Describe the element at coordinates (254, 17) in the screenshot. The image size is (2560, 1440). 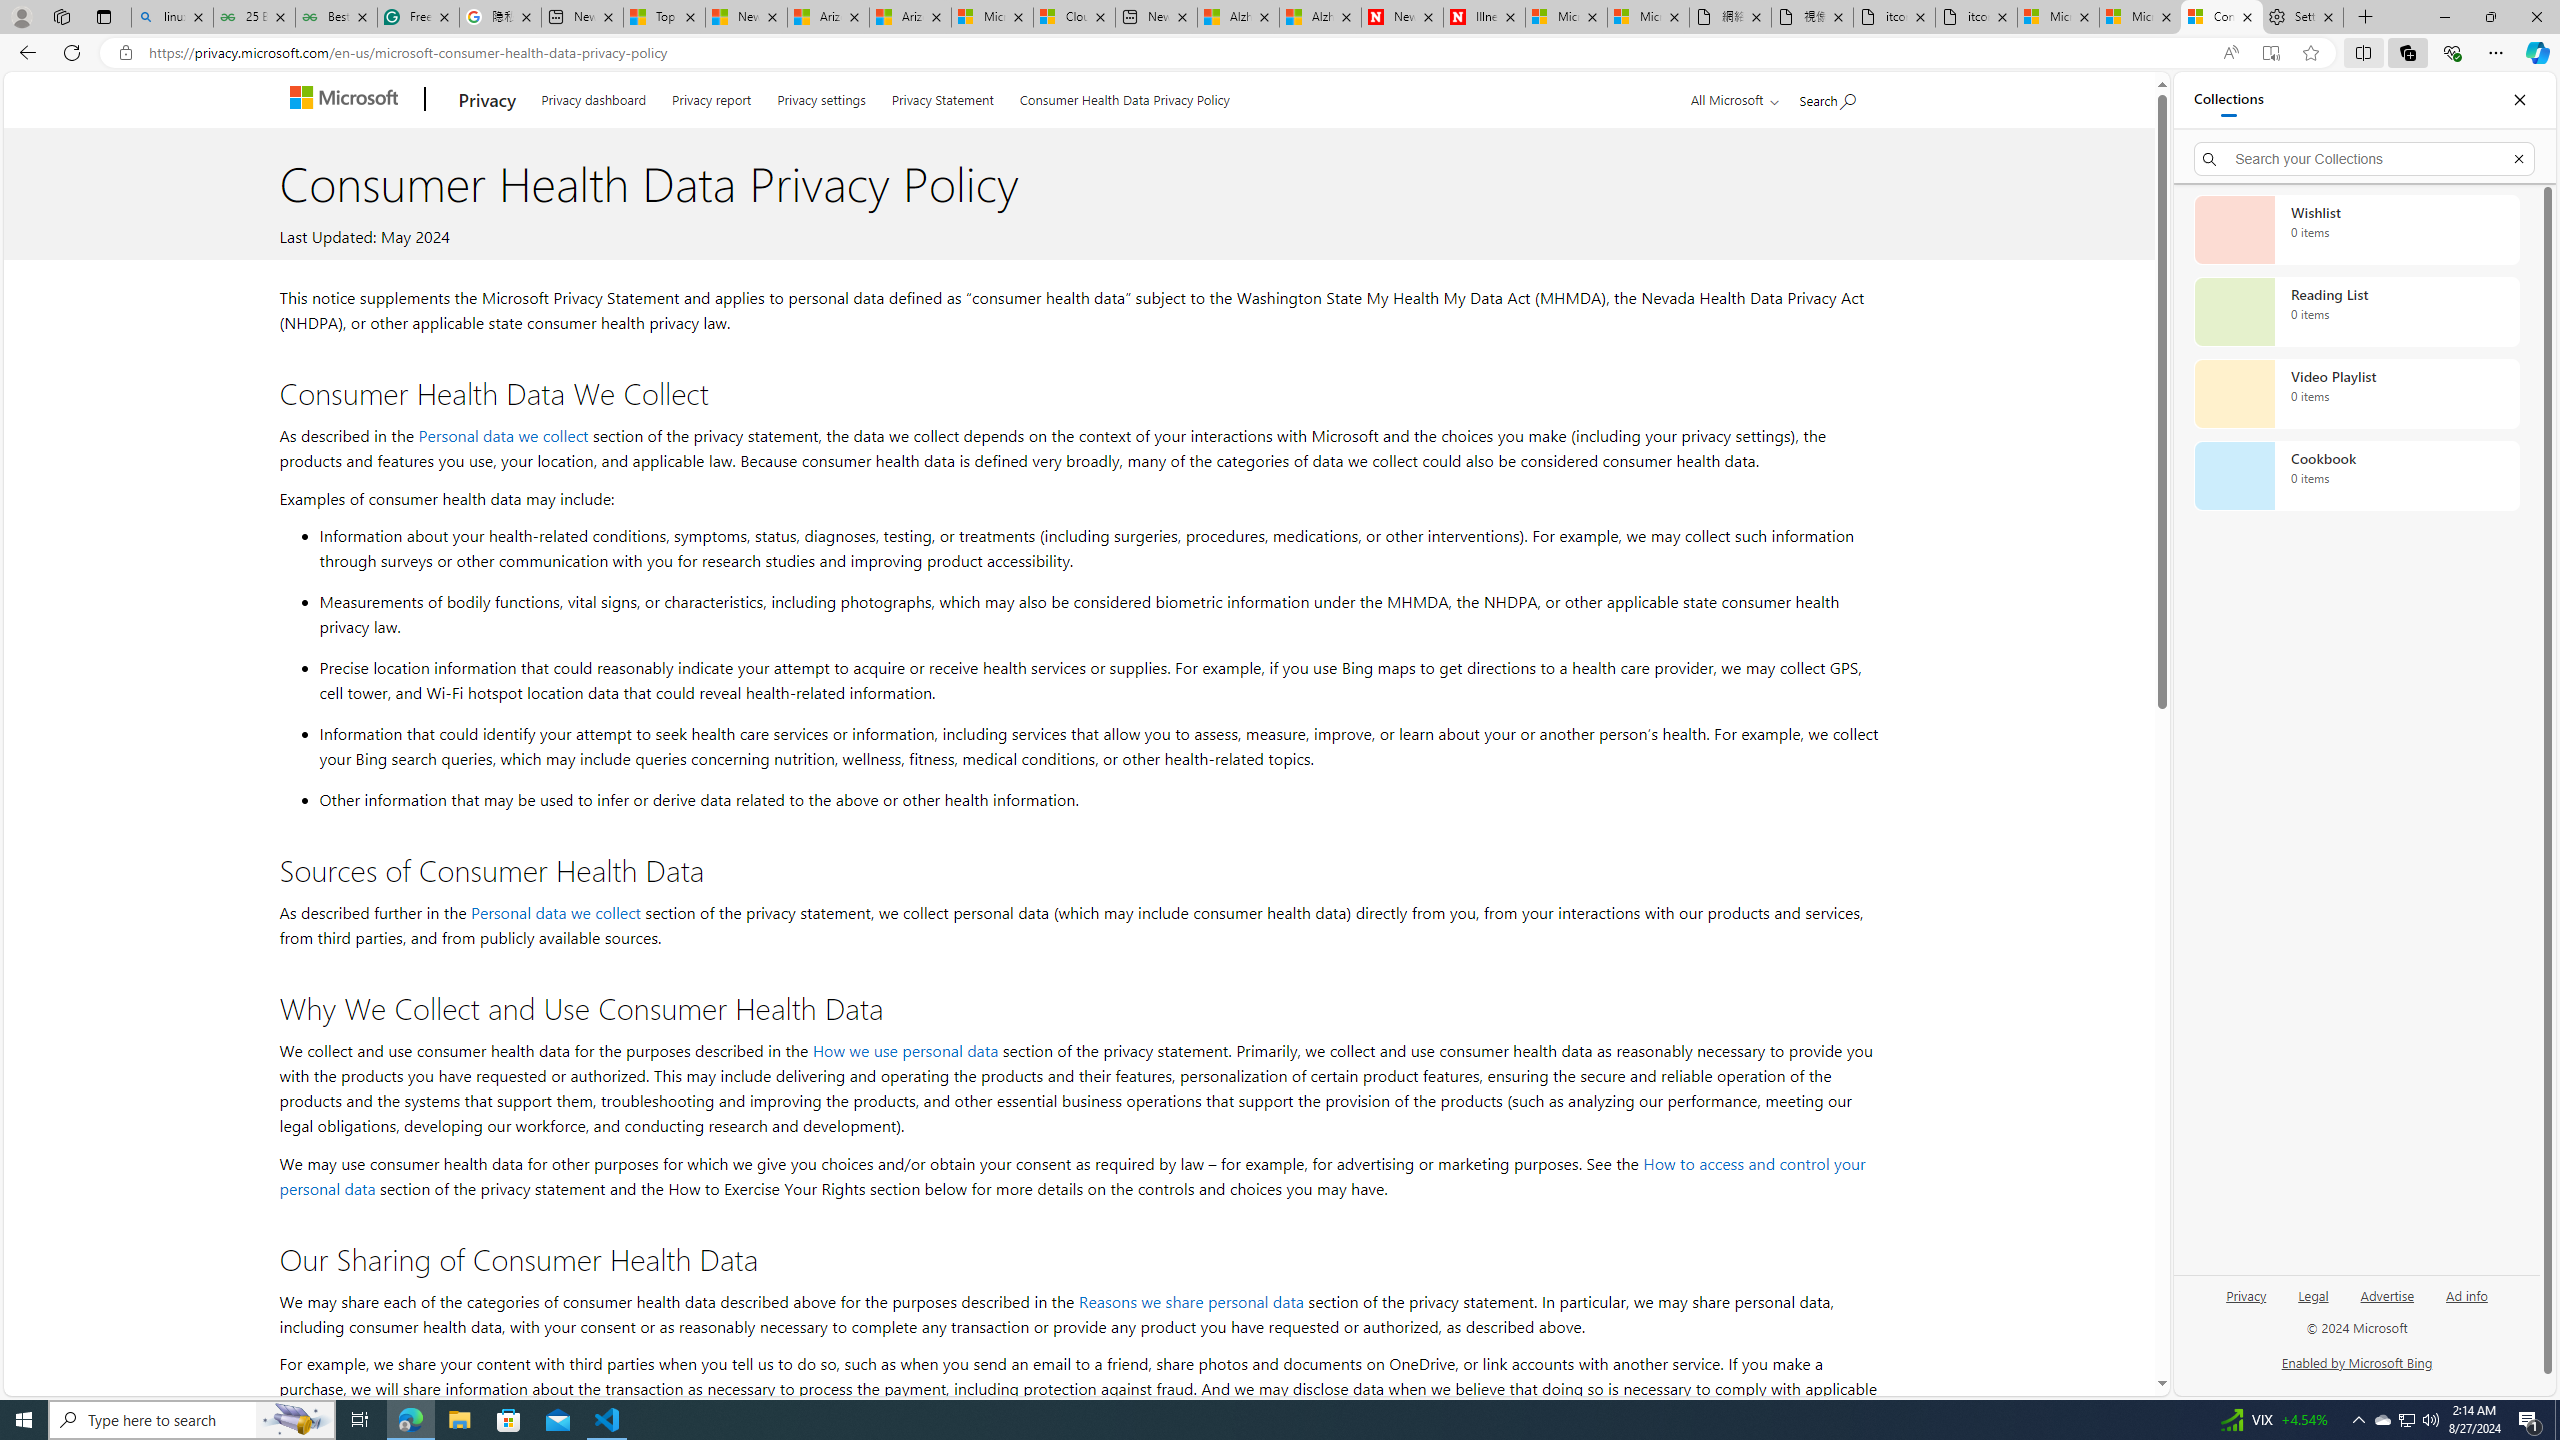
I see `25 Basic Linux Commands For Beginners - GeeksforGeeks` at that location.